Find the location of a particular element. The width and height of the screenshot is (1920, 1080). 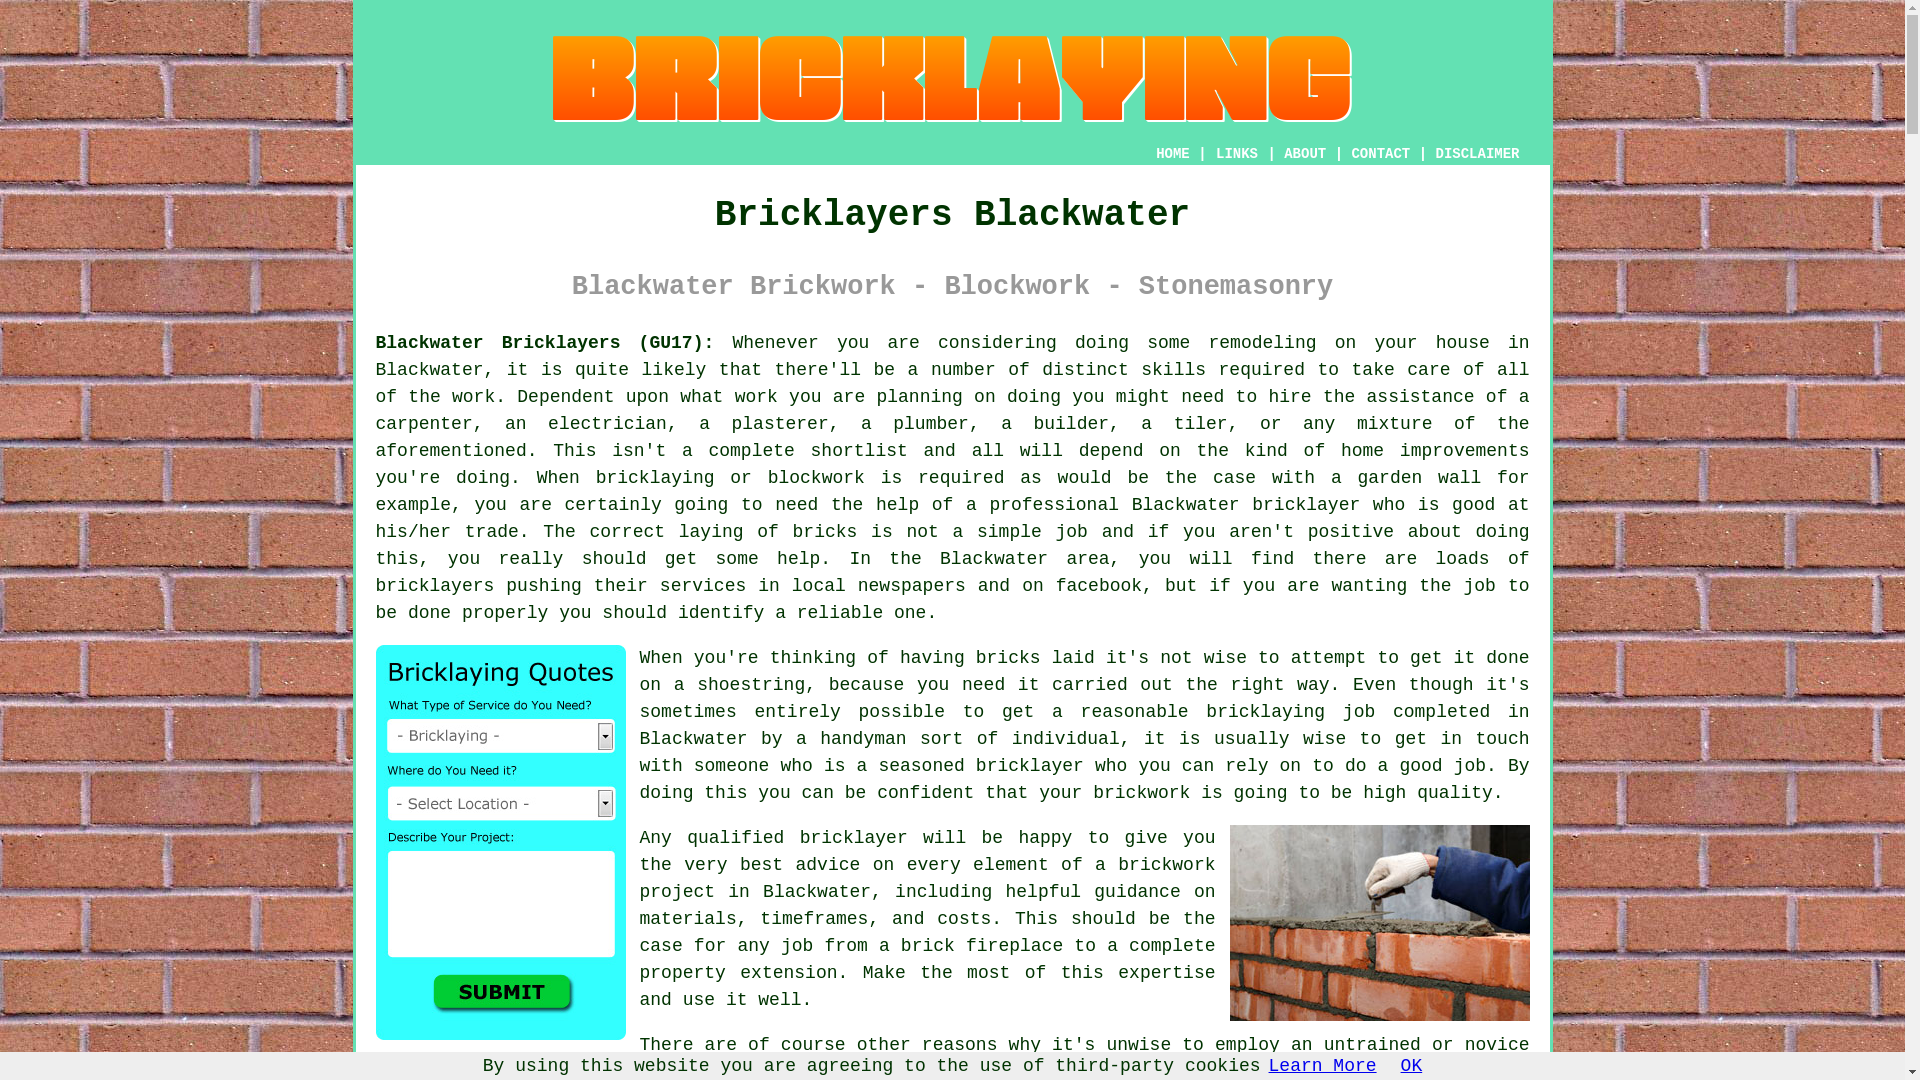

HOME is located at coordinates (1172, 154).